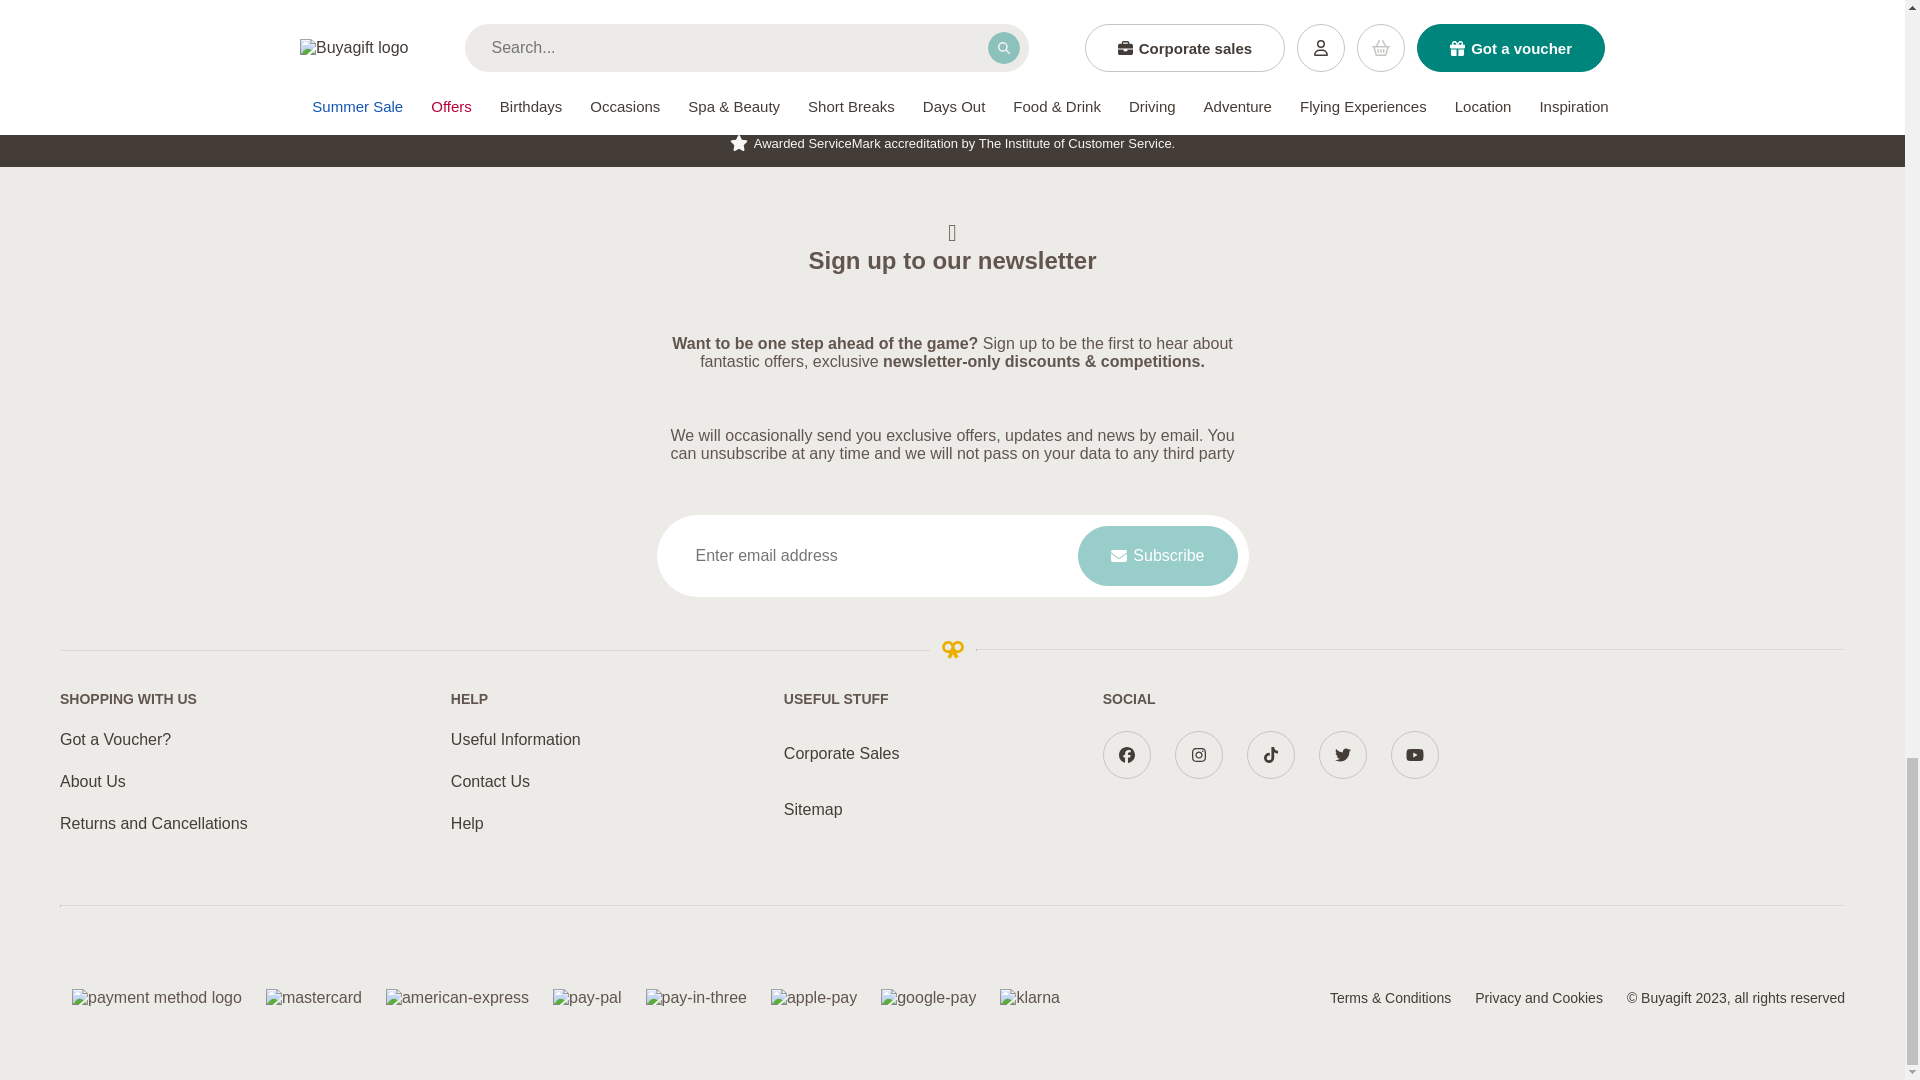 The width and height of the screenshot is (1920, 1080). I want to click on instagram, so click(1199, 754).